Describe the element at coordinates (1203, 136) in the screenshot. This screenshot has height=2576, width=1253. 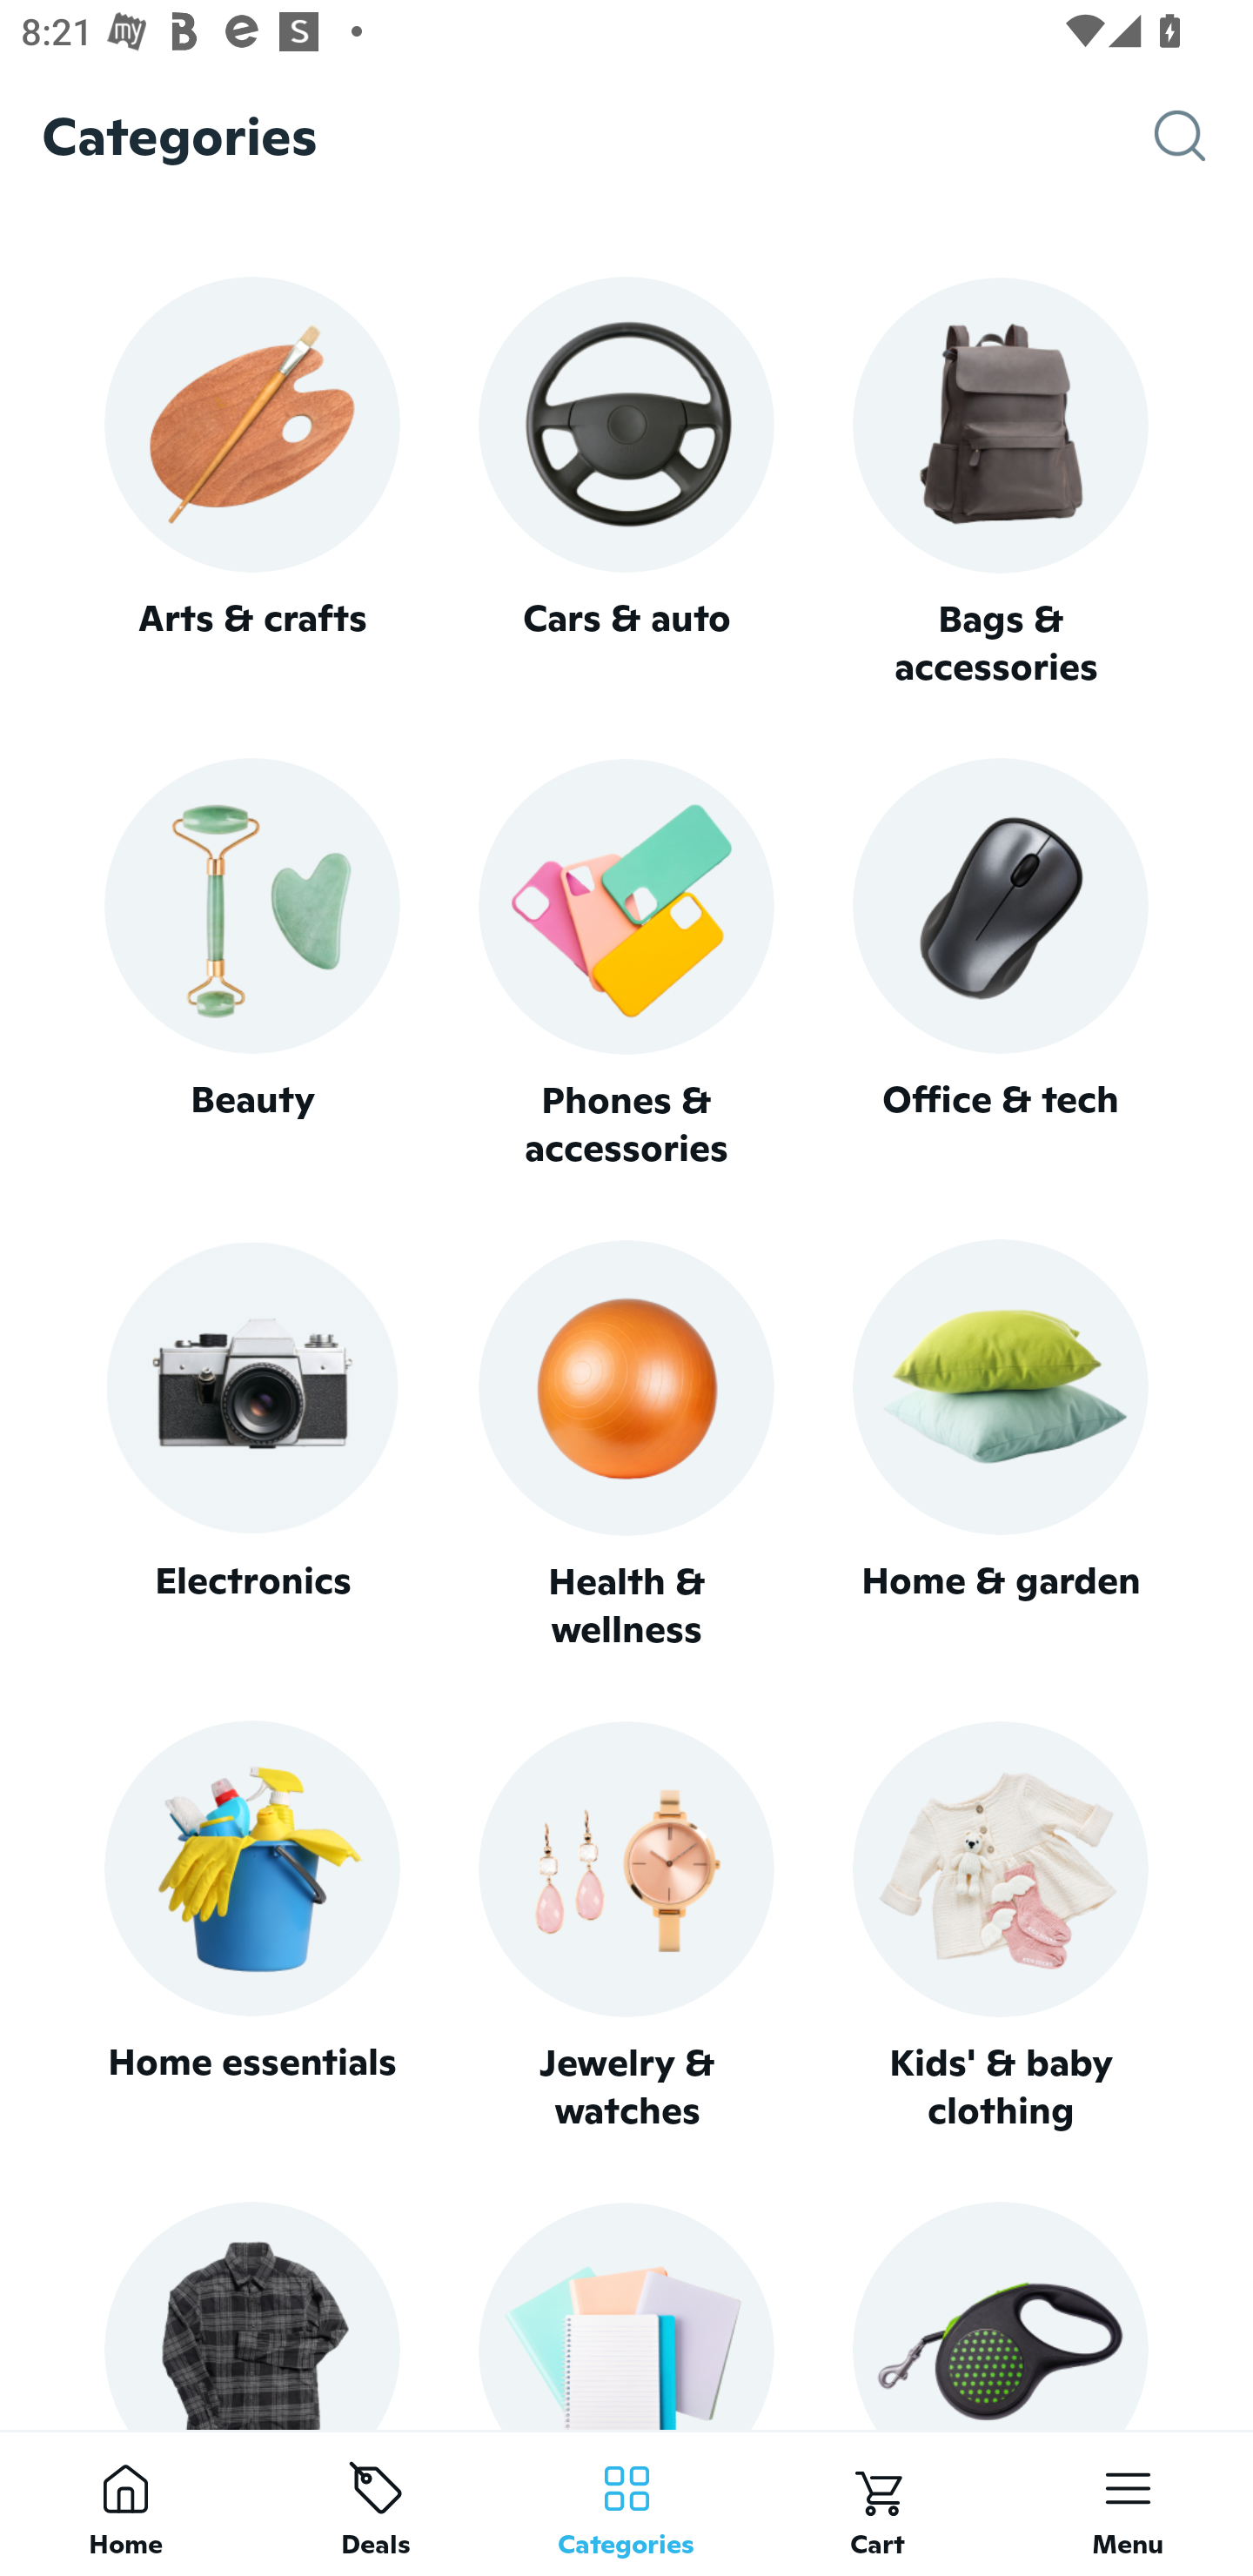
I see `Search` at that location.